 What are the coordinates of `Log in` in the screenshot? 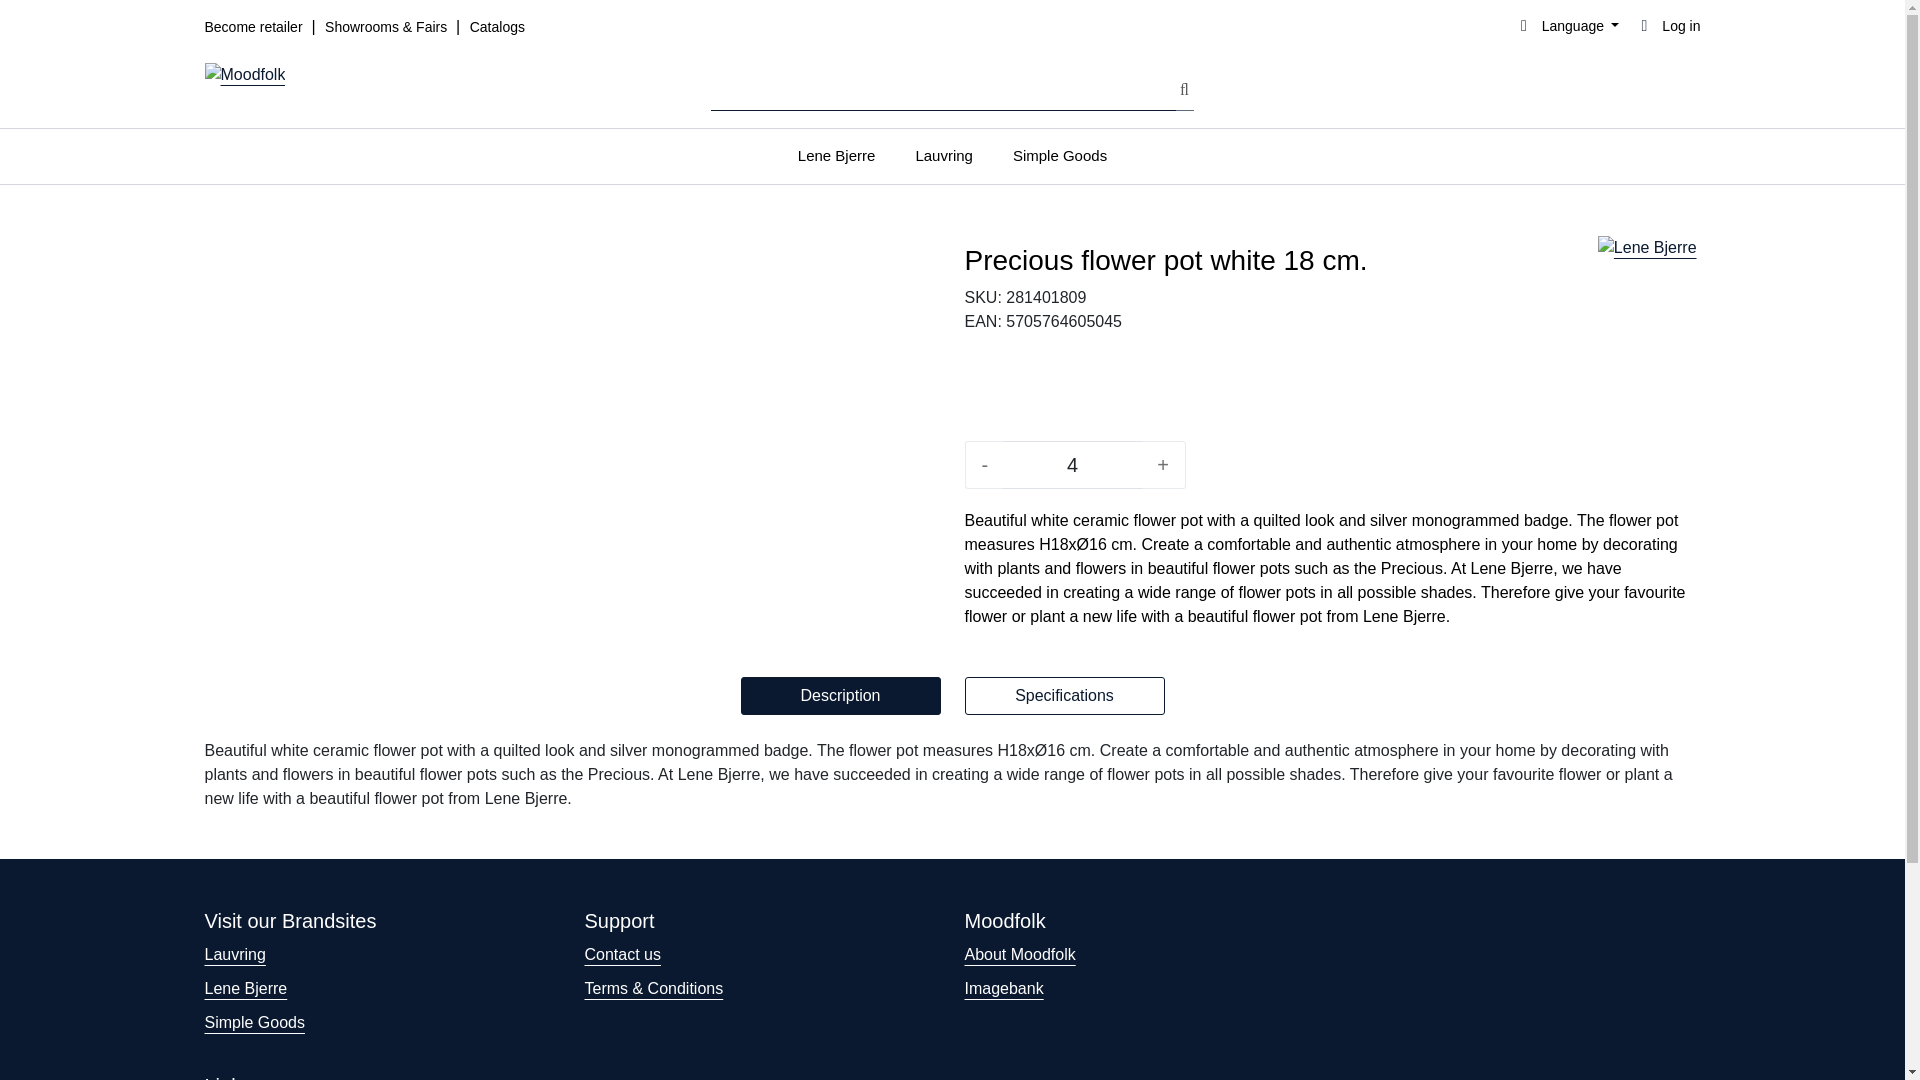 It's located at (1667, 26).